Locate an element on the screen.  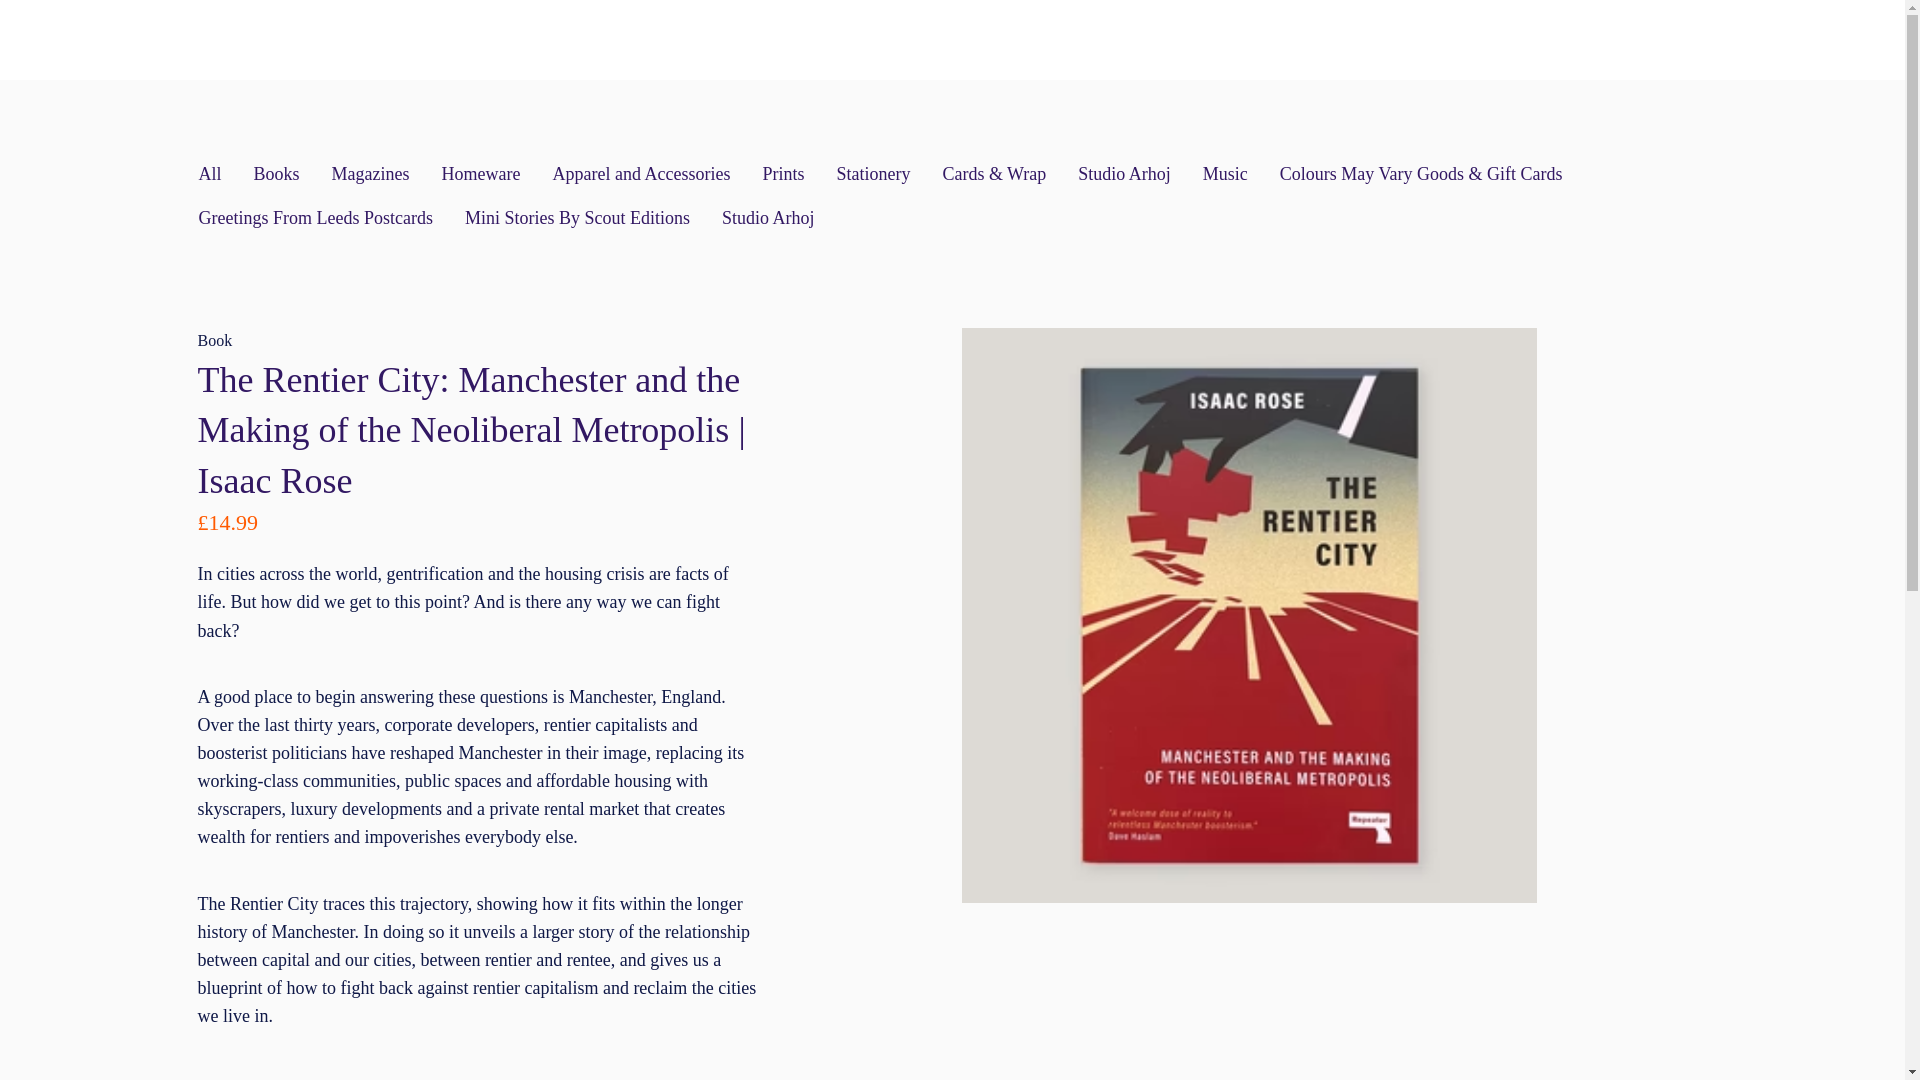
Stationery is located at coordinates (872, 174).